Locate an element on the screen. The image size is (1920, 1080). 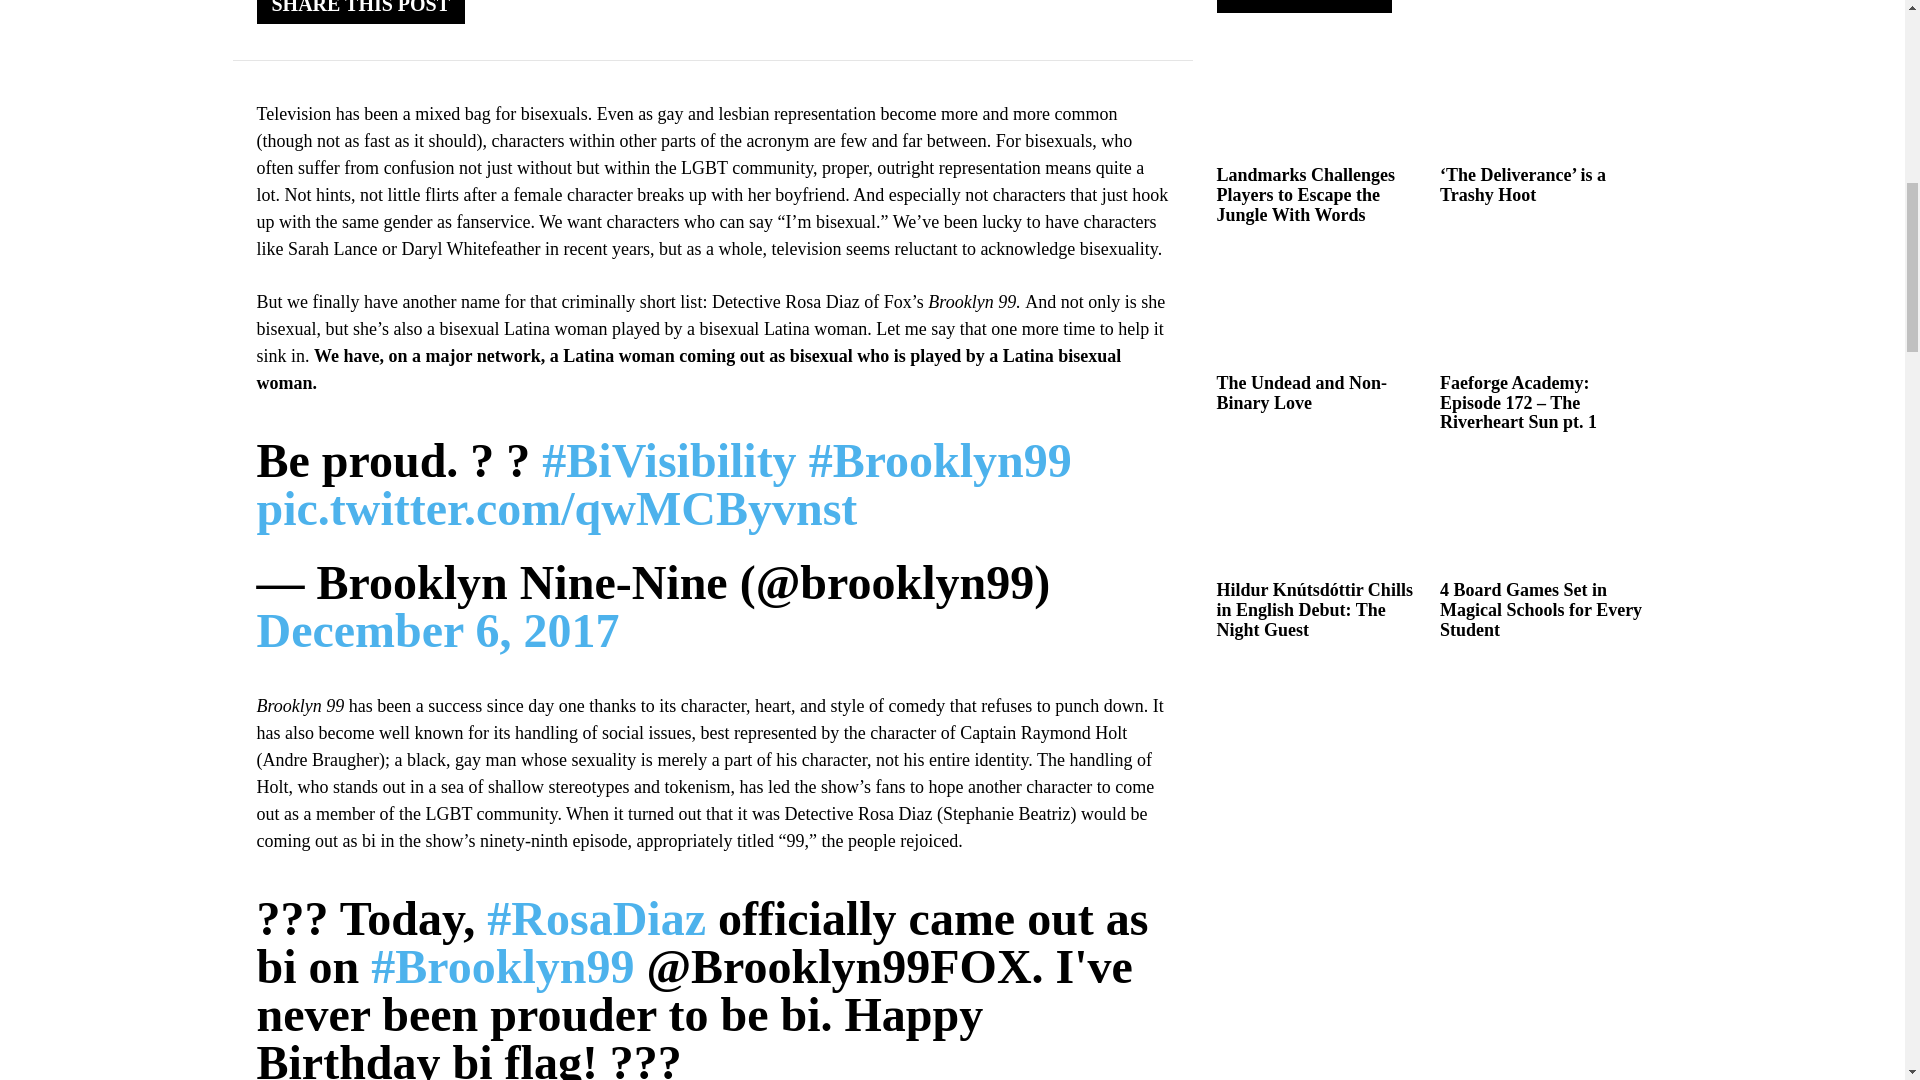
The Undead and Non-Binary Love is located at coordinates (1320, 308).